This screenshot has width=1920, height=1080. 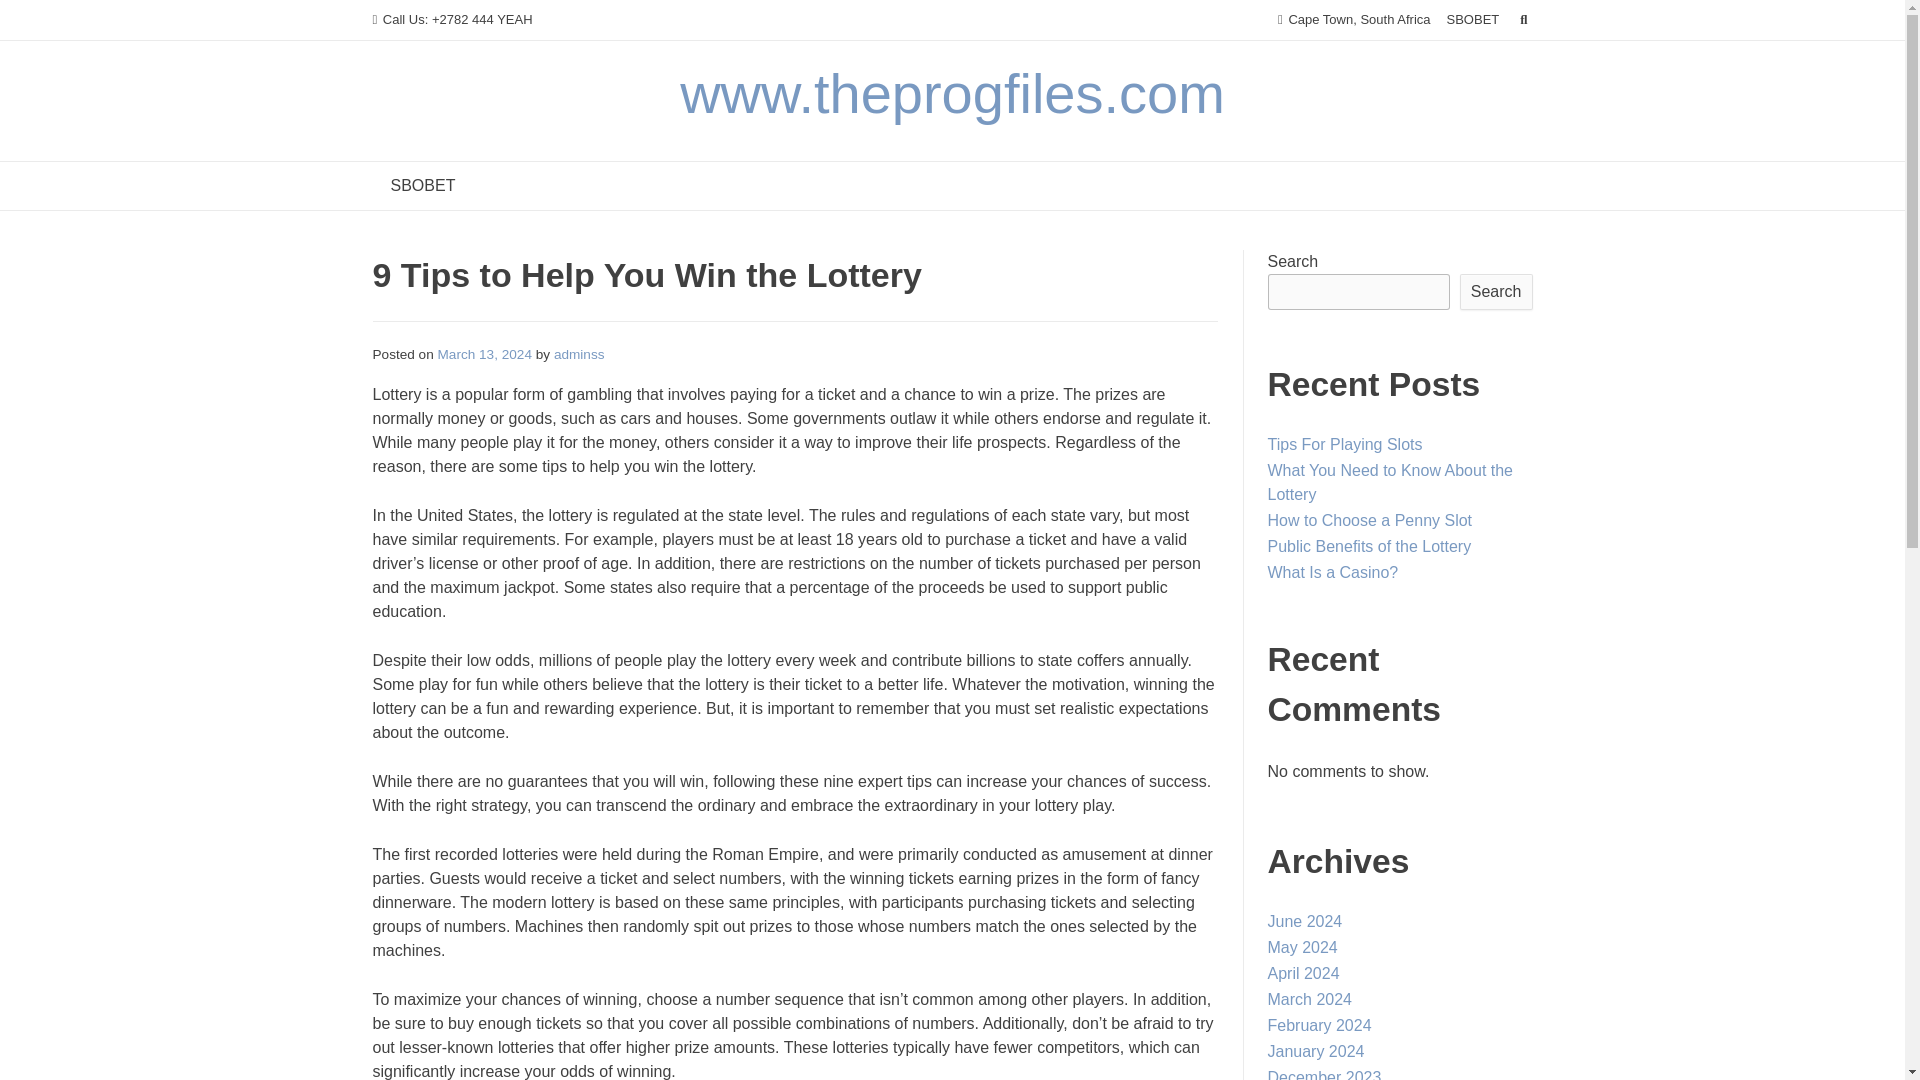 What do you see at coordinates (1320, 1025) in the screenshot?
I see `February 2024` at bounding box center [1320, 1025].